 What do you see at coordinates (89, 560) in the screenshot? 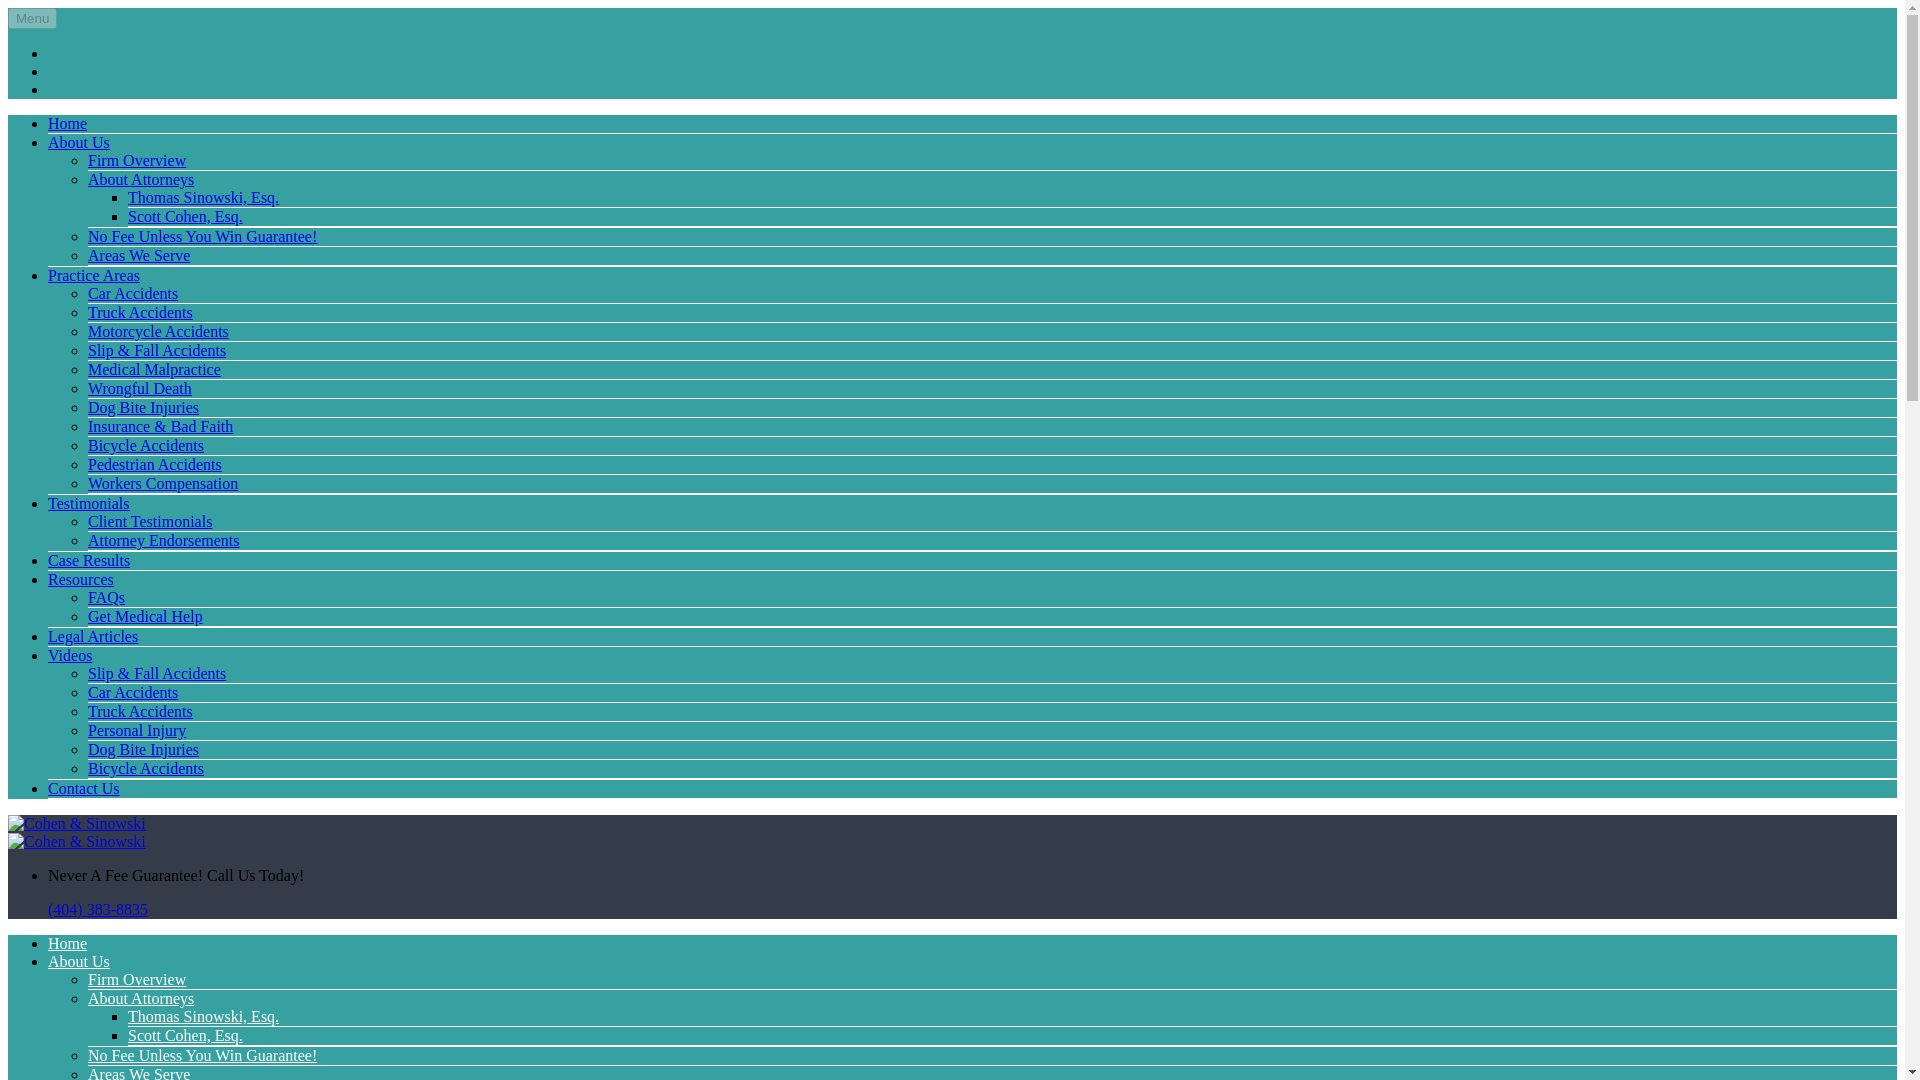
I see `Case Results` at bounding box center [89, 560].